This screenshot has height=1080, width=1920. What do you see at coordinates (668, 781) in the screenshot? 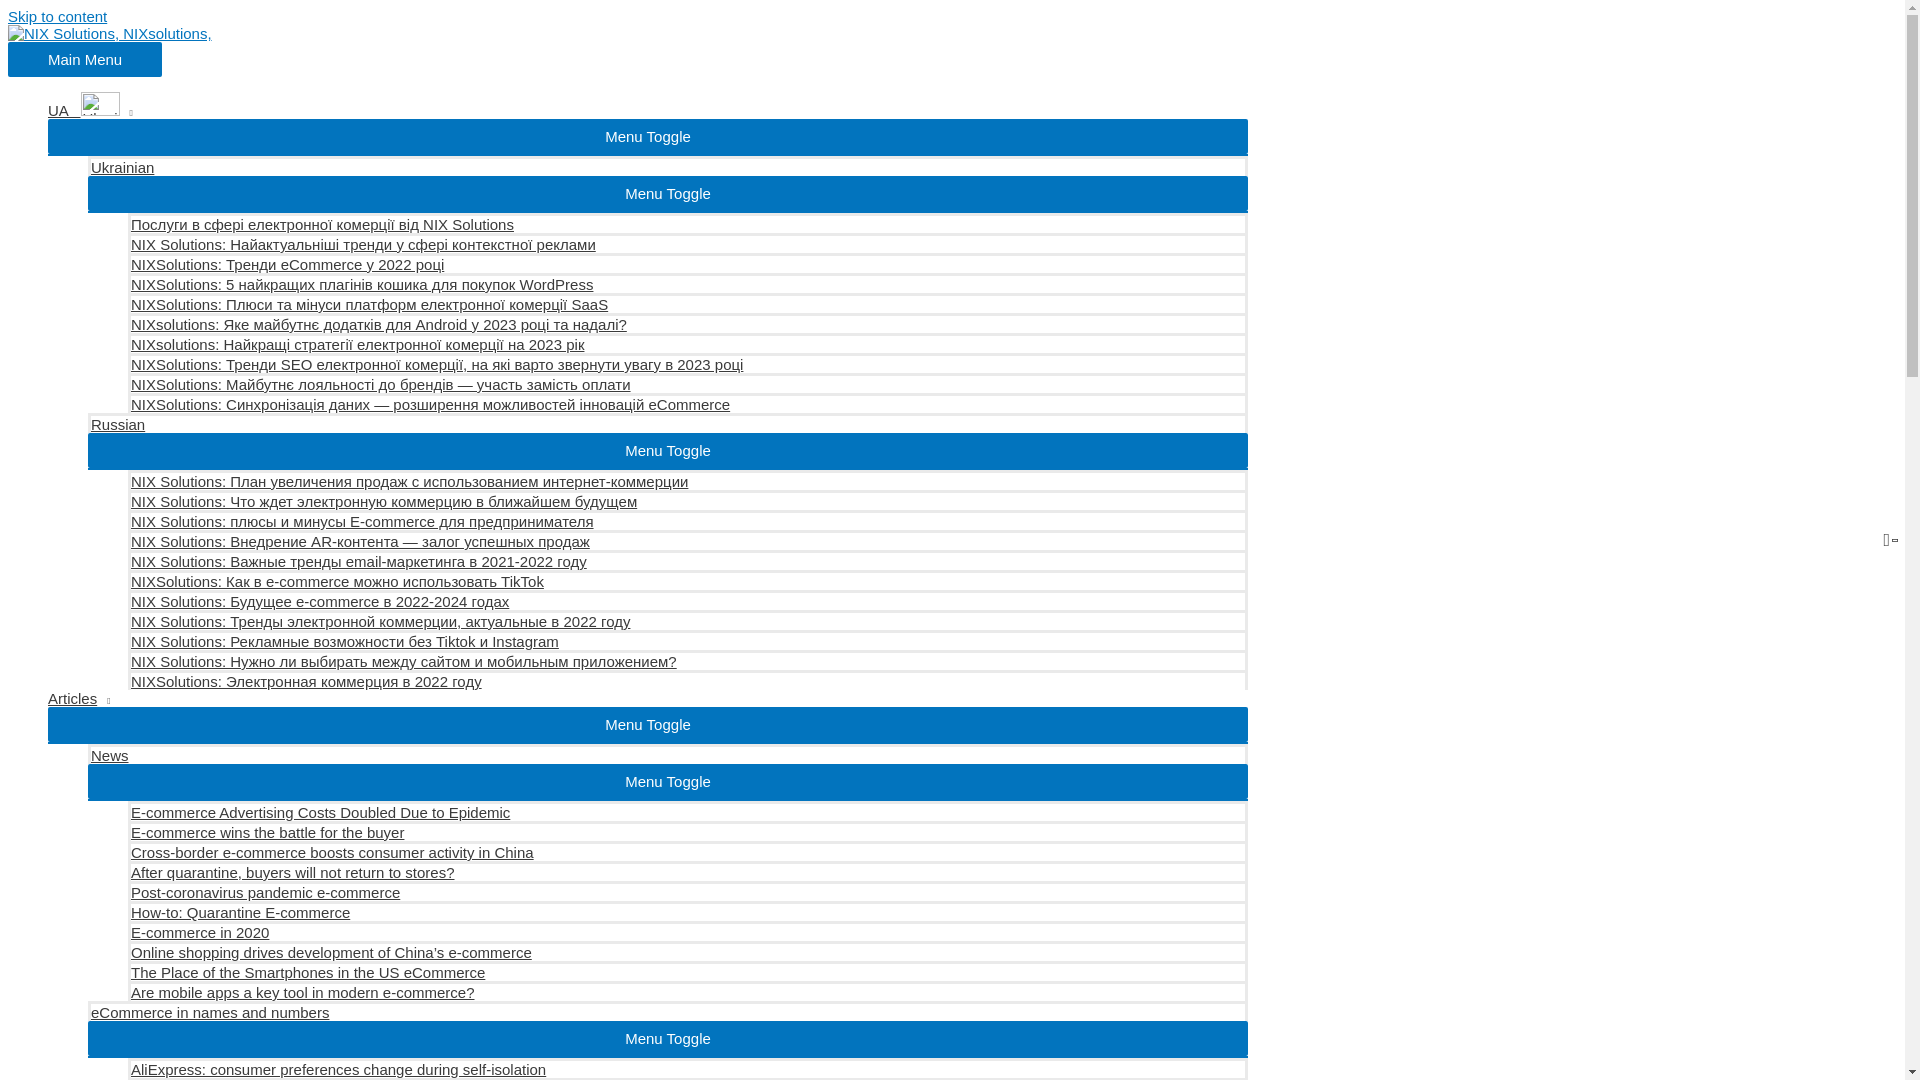
I see `Menu Toggle` at bounding box center [668, 781].